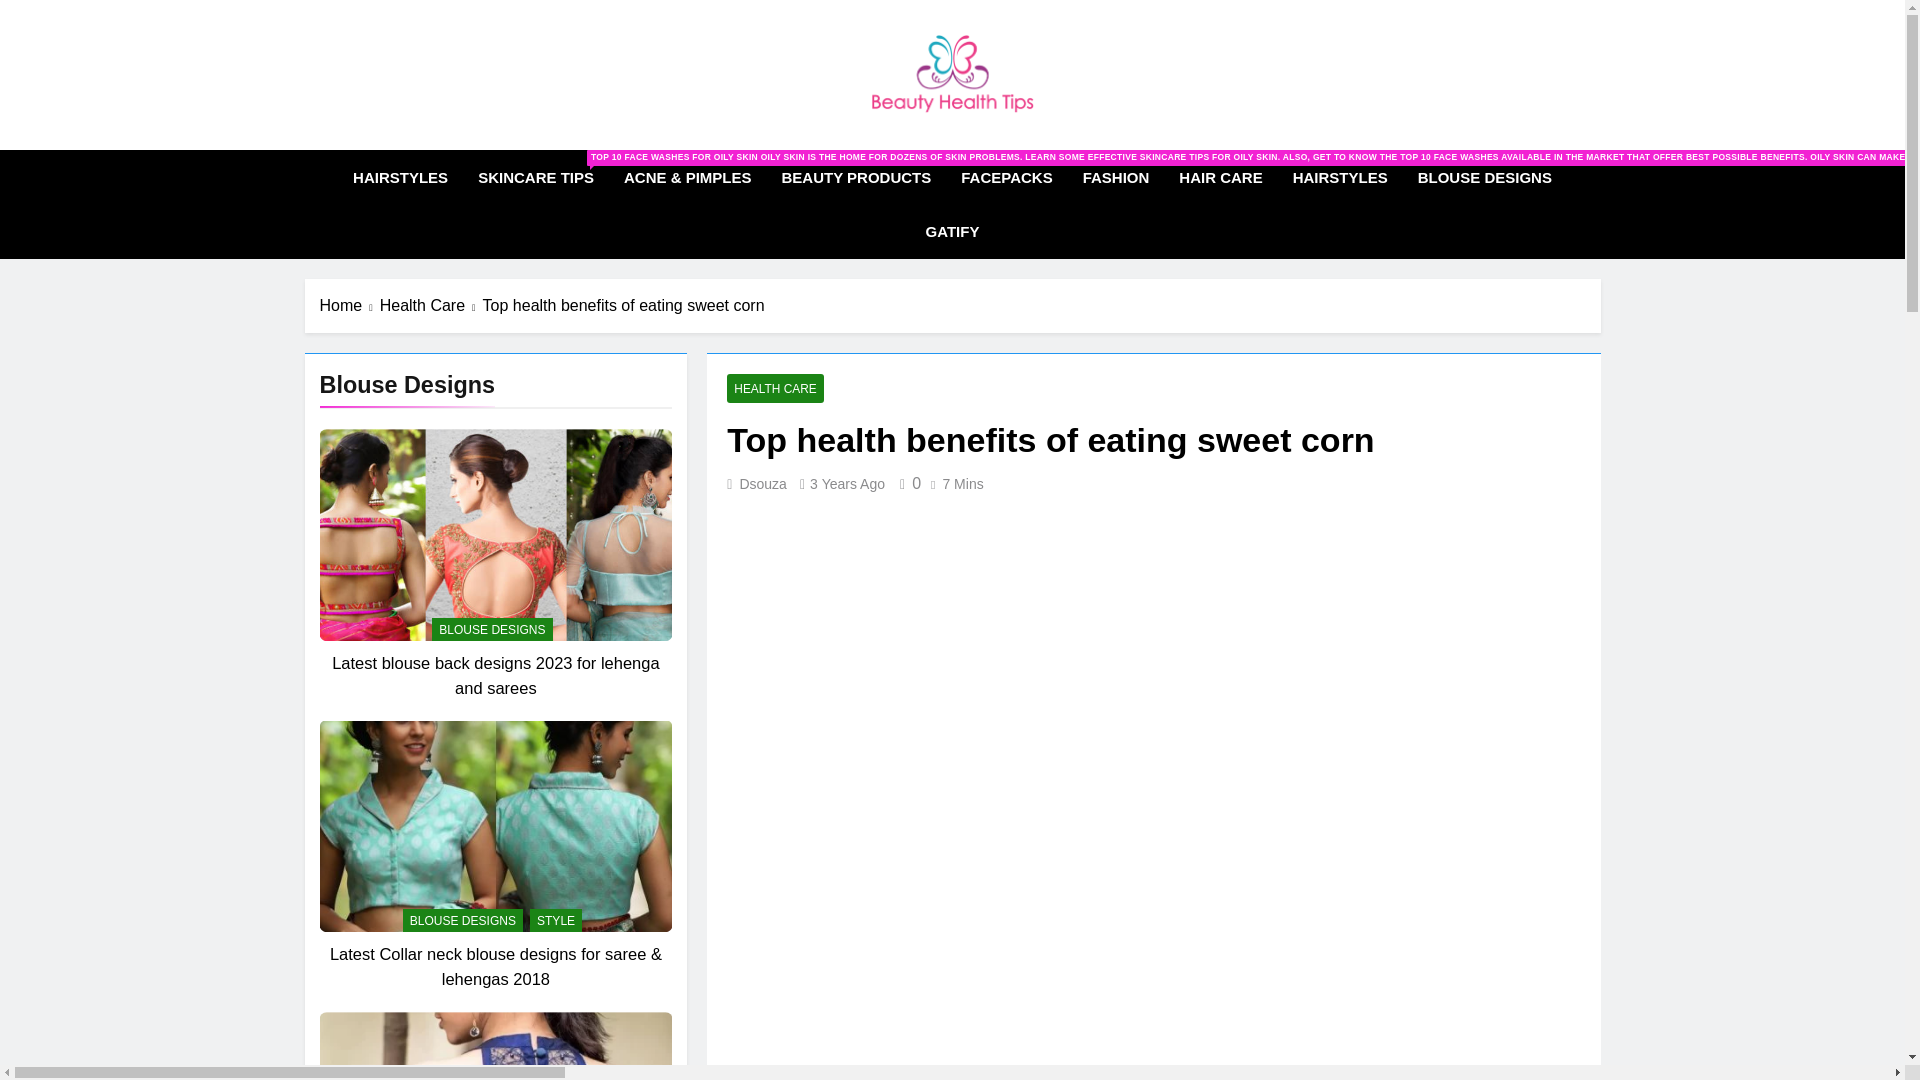 Image resolution: width=1920 pixels, height=1080 pixels. Describe the element at coordinates (350, 305) in the screenshot. I see `Home` at that location.